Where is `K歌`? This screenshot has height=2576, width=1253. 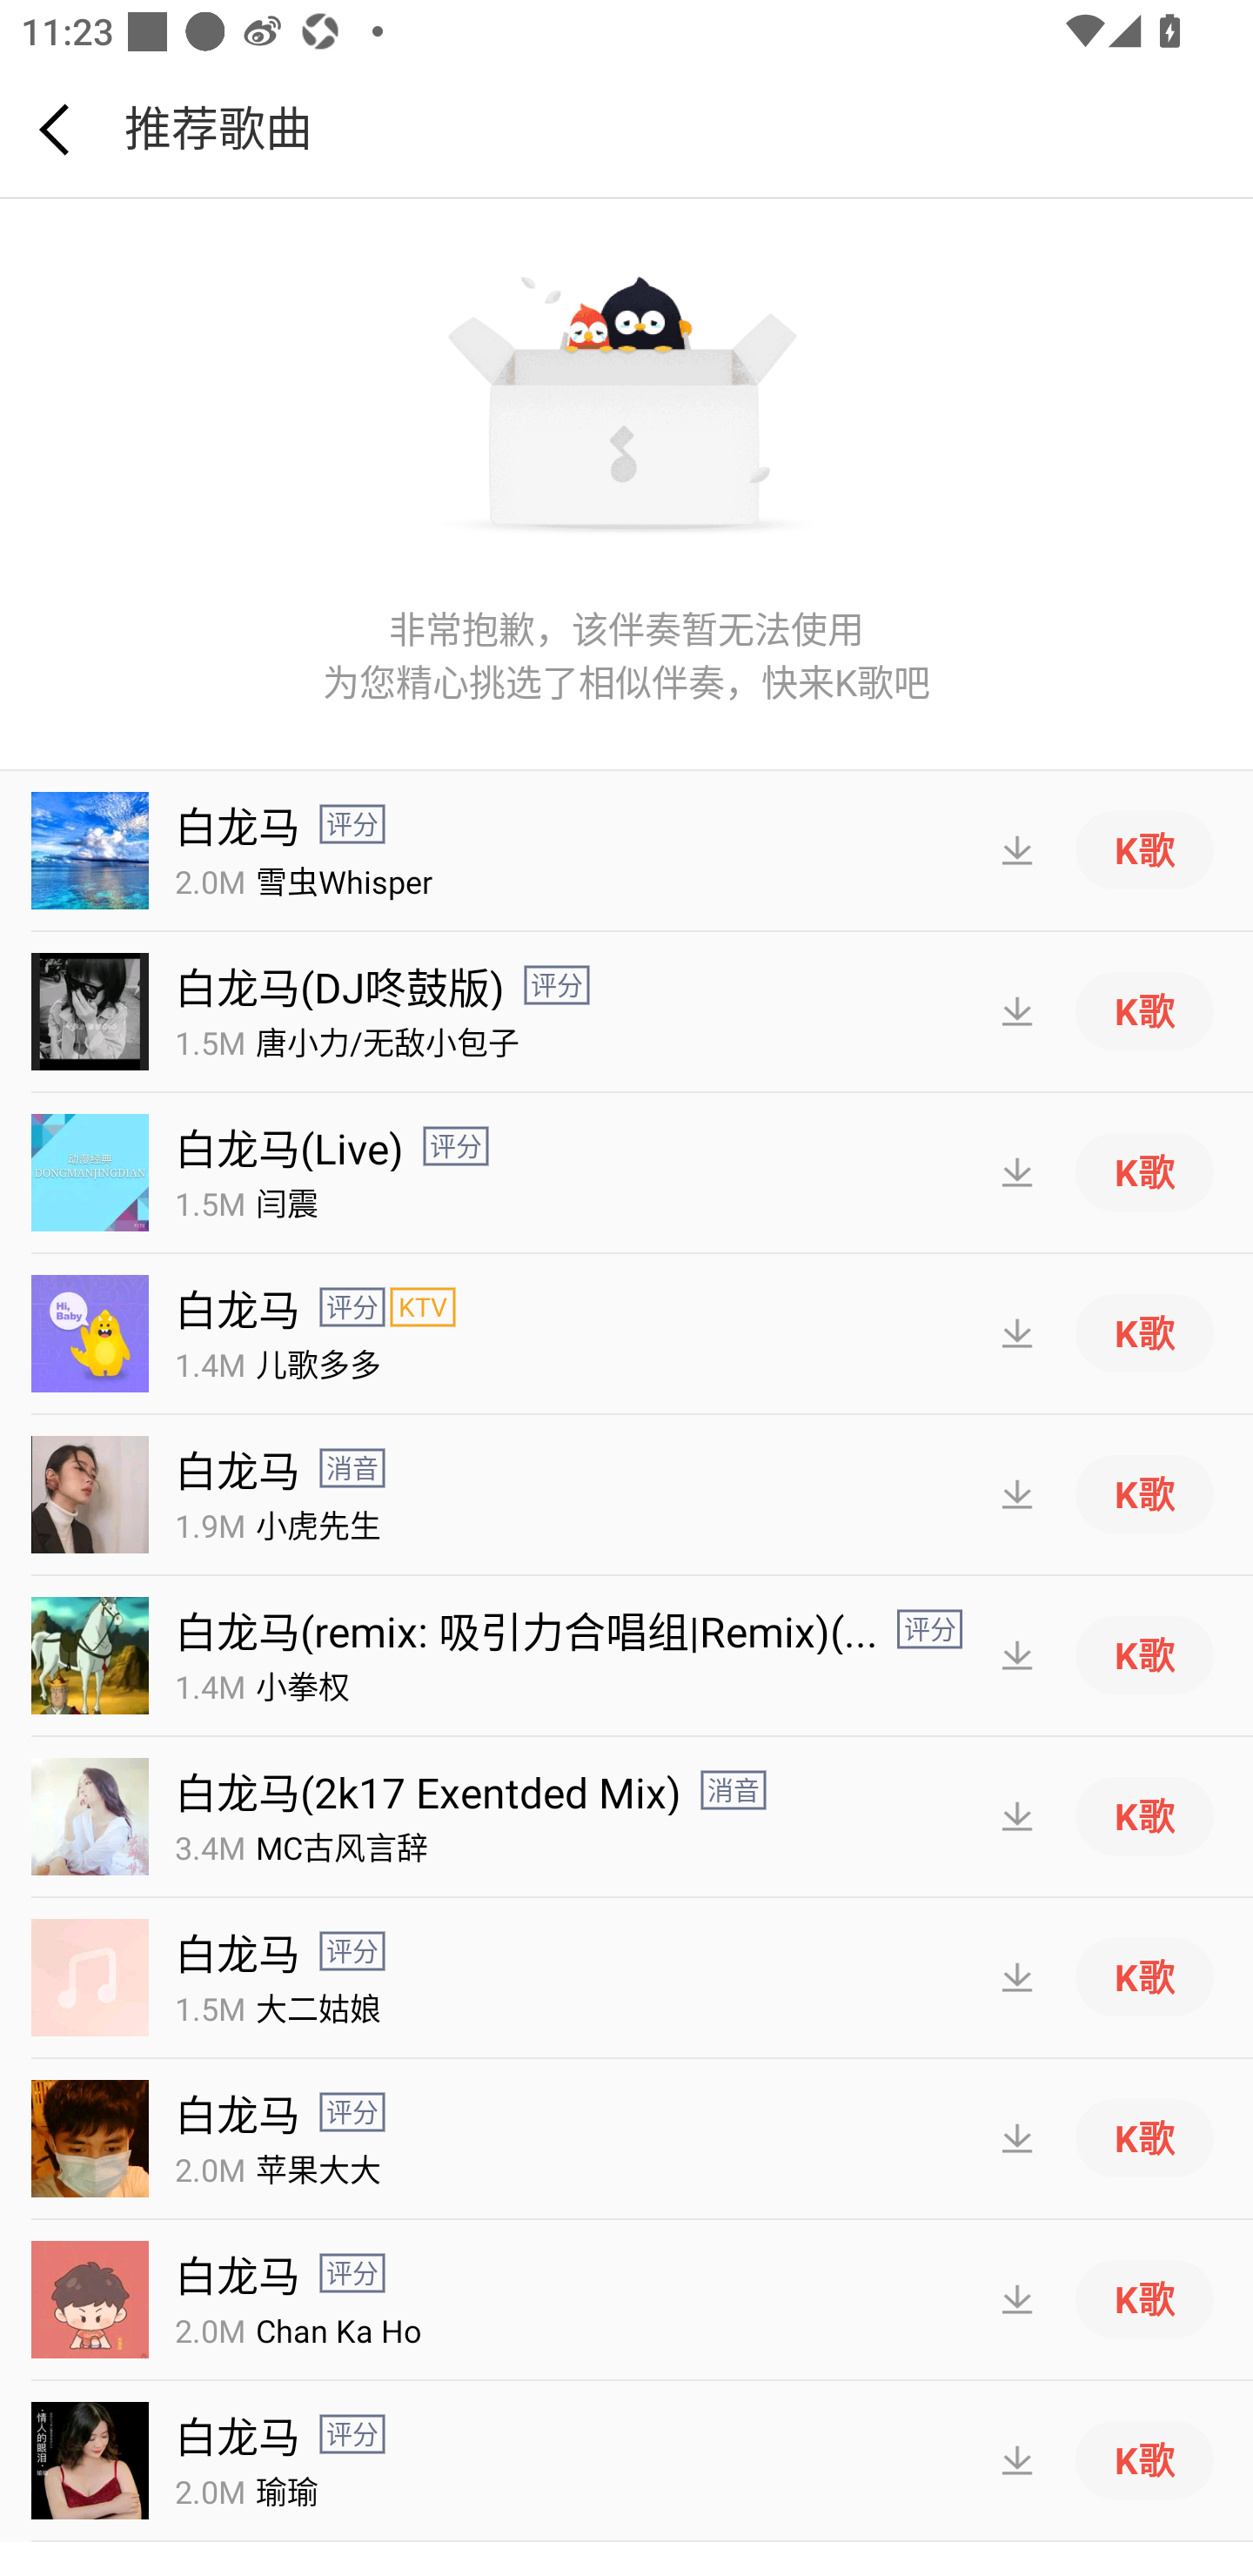 K歌 is located at coordinates (1144, 1171).